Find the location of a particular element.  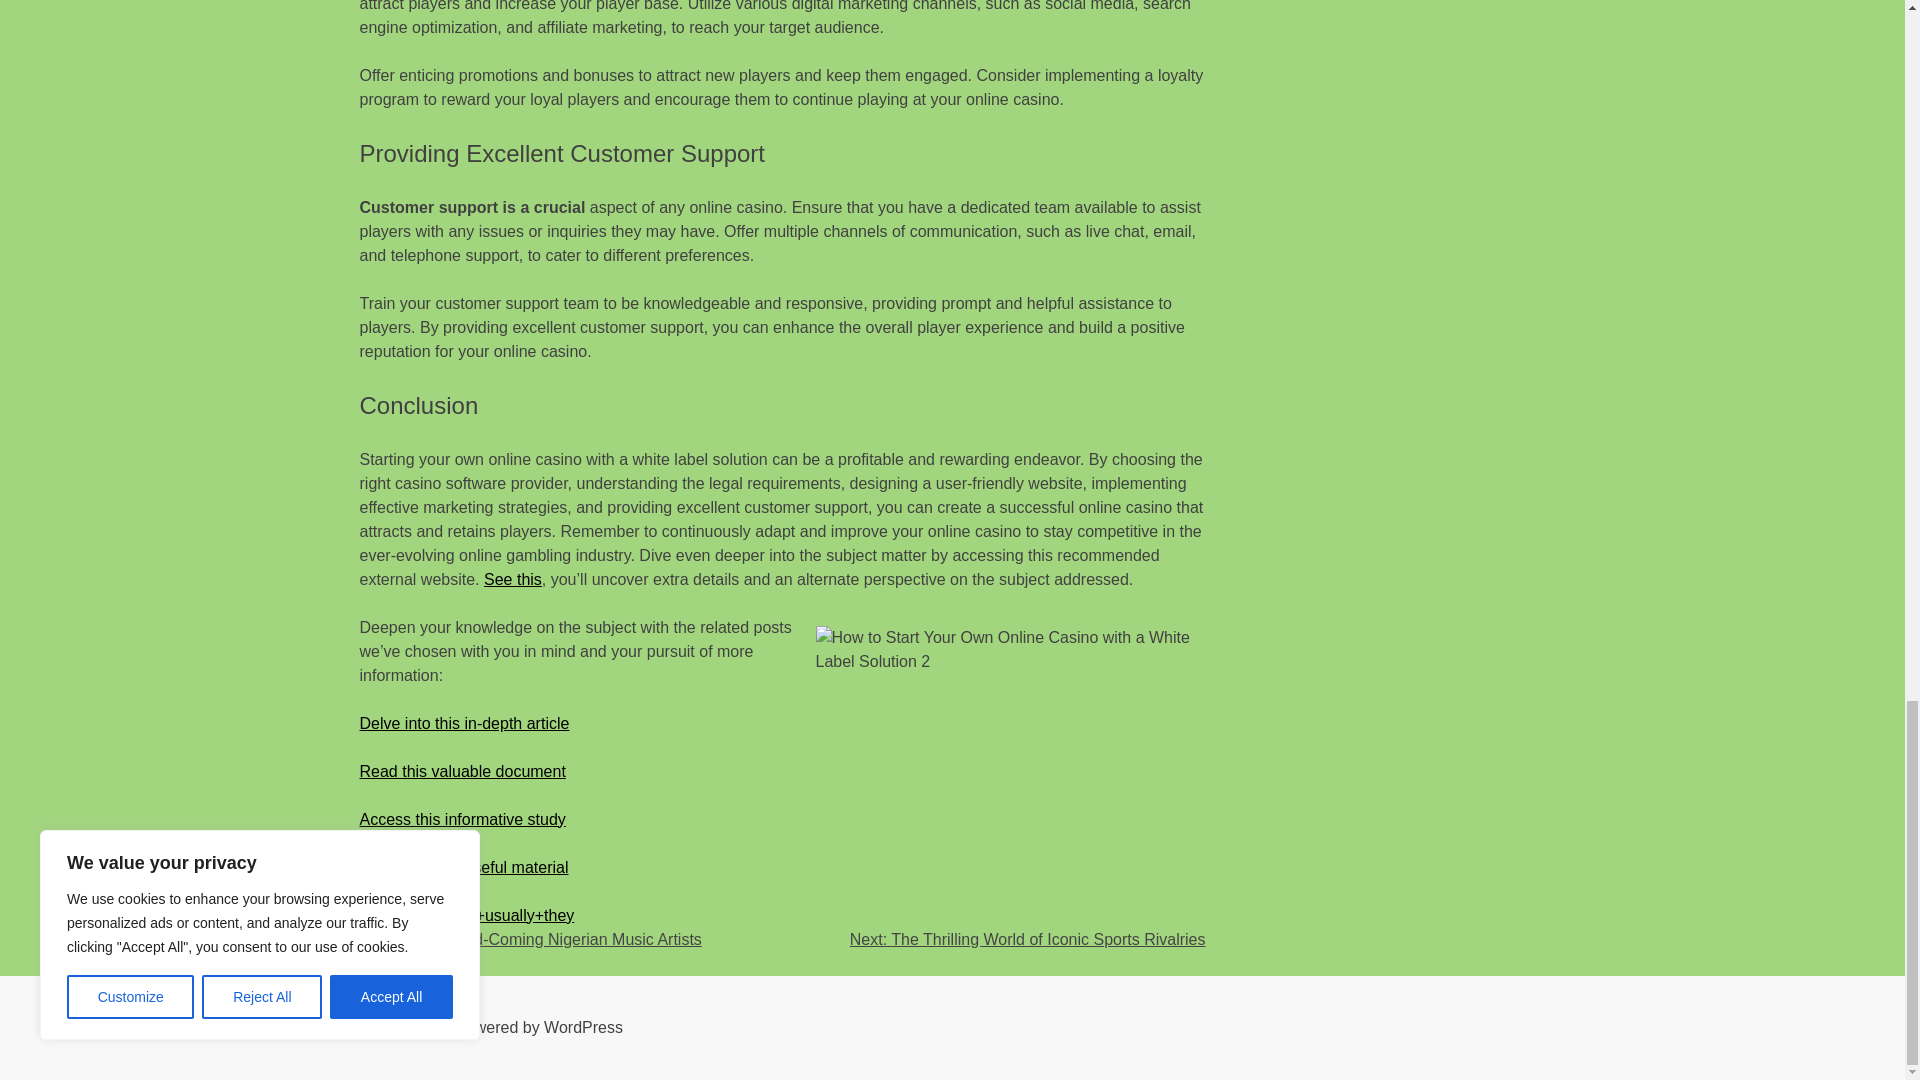

Next: The Thrilling World of Iconic Sports Rivalries is located at coordinates (1028, 939).